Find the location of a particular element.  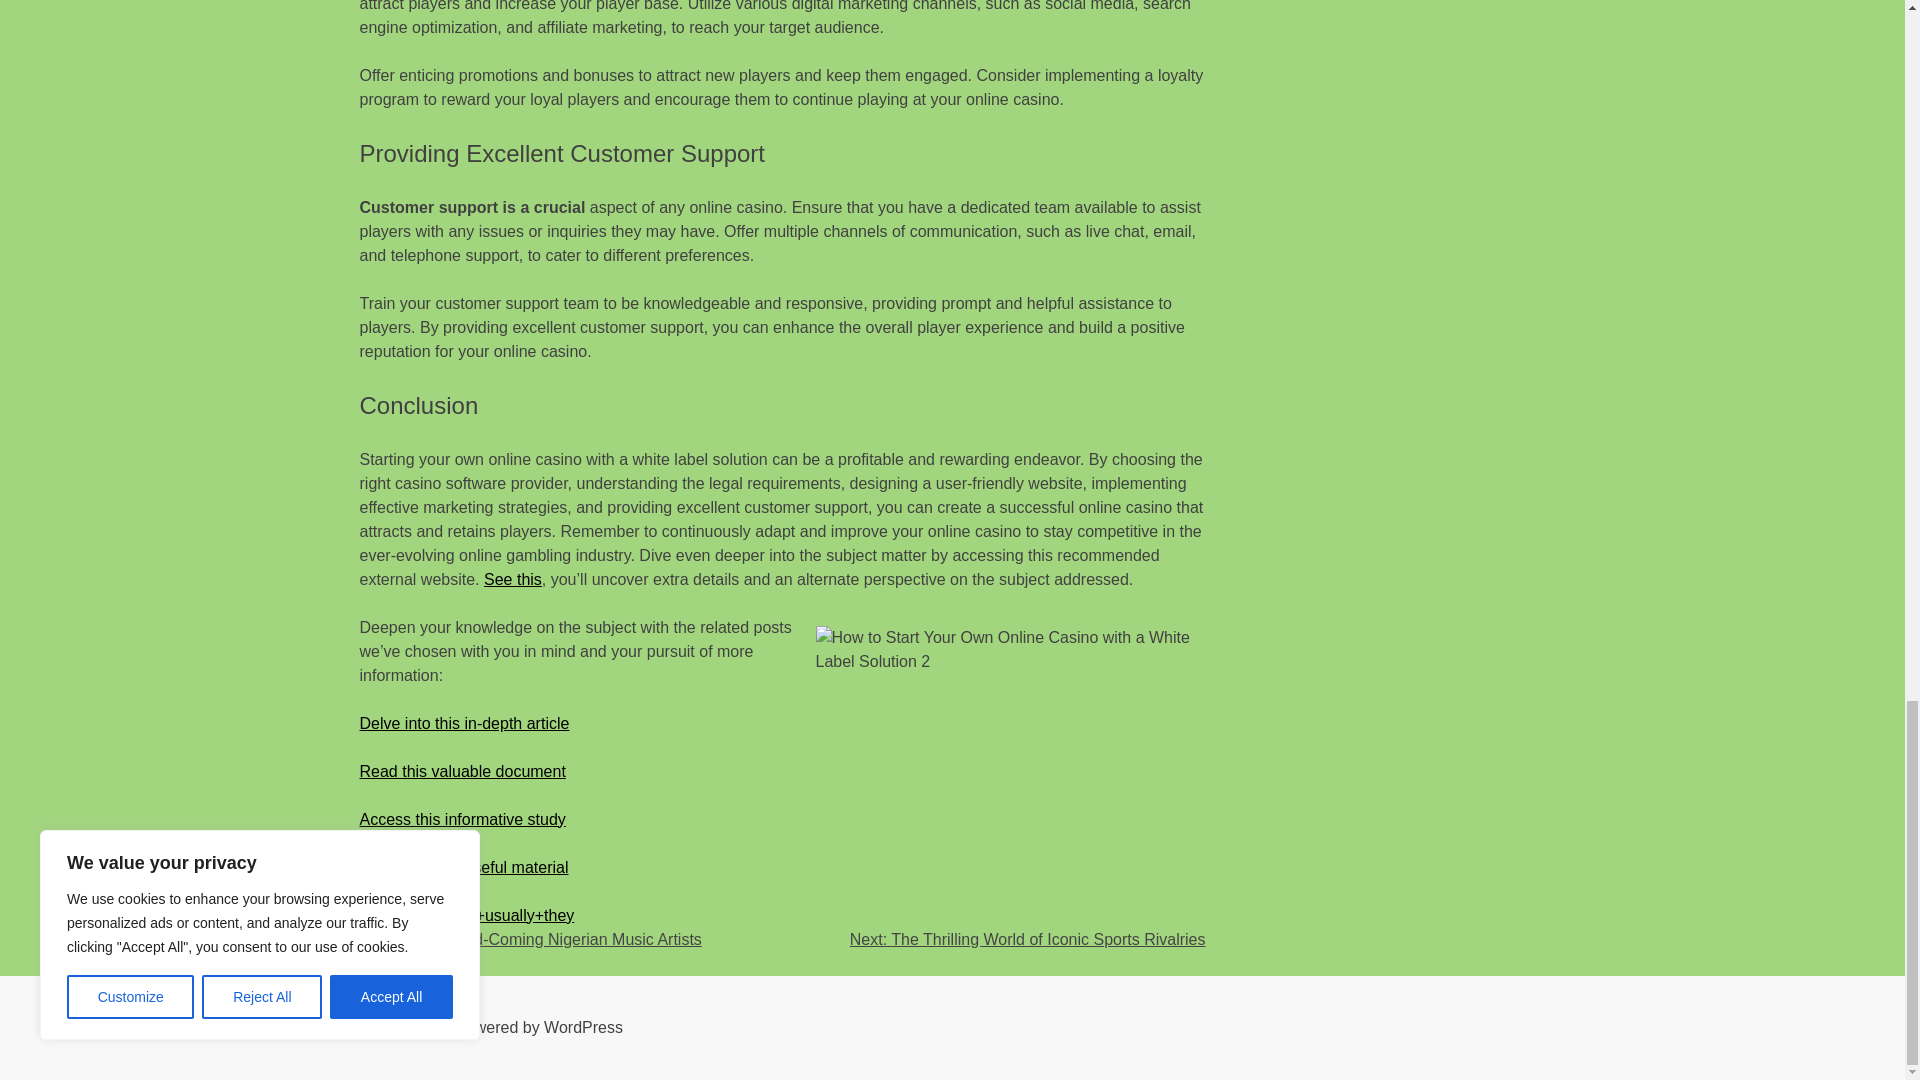

Next: The Thrilling World of Iconic Sports Rivalries is located at coordinates (1028, 939).